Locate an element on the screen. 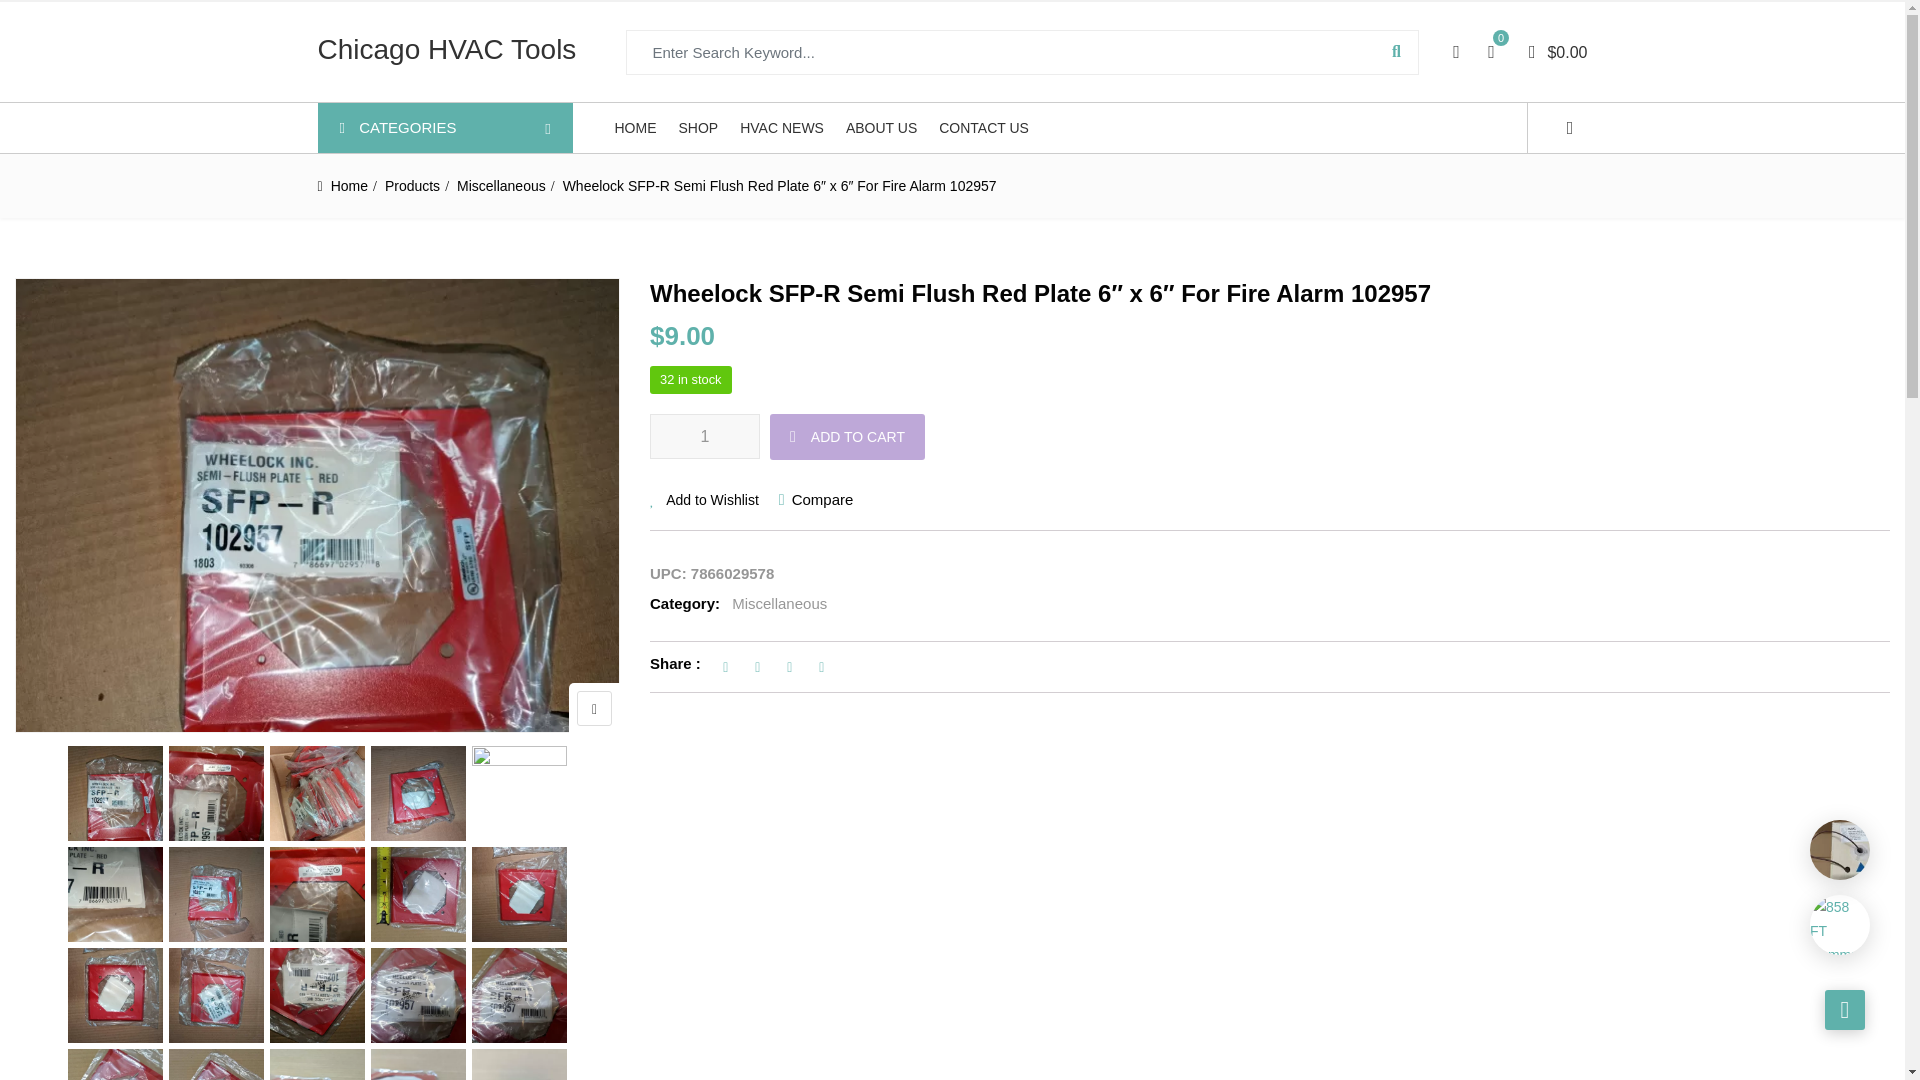  CONTACT US is located at coordinates (984, 128).